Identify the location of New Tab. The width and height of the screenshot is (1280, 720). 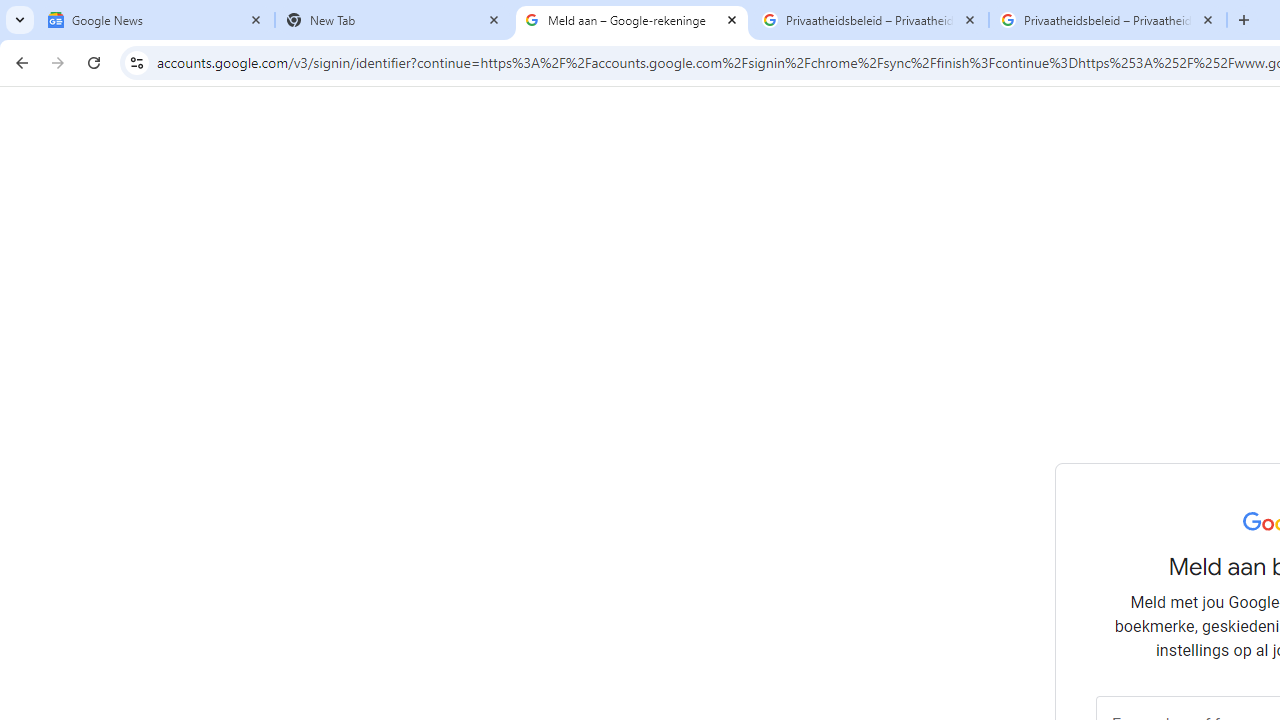
(394, 20).